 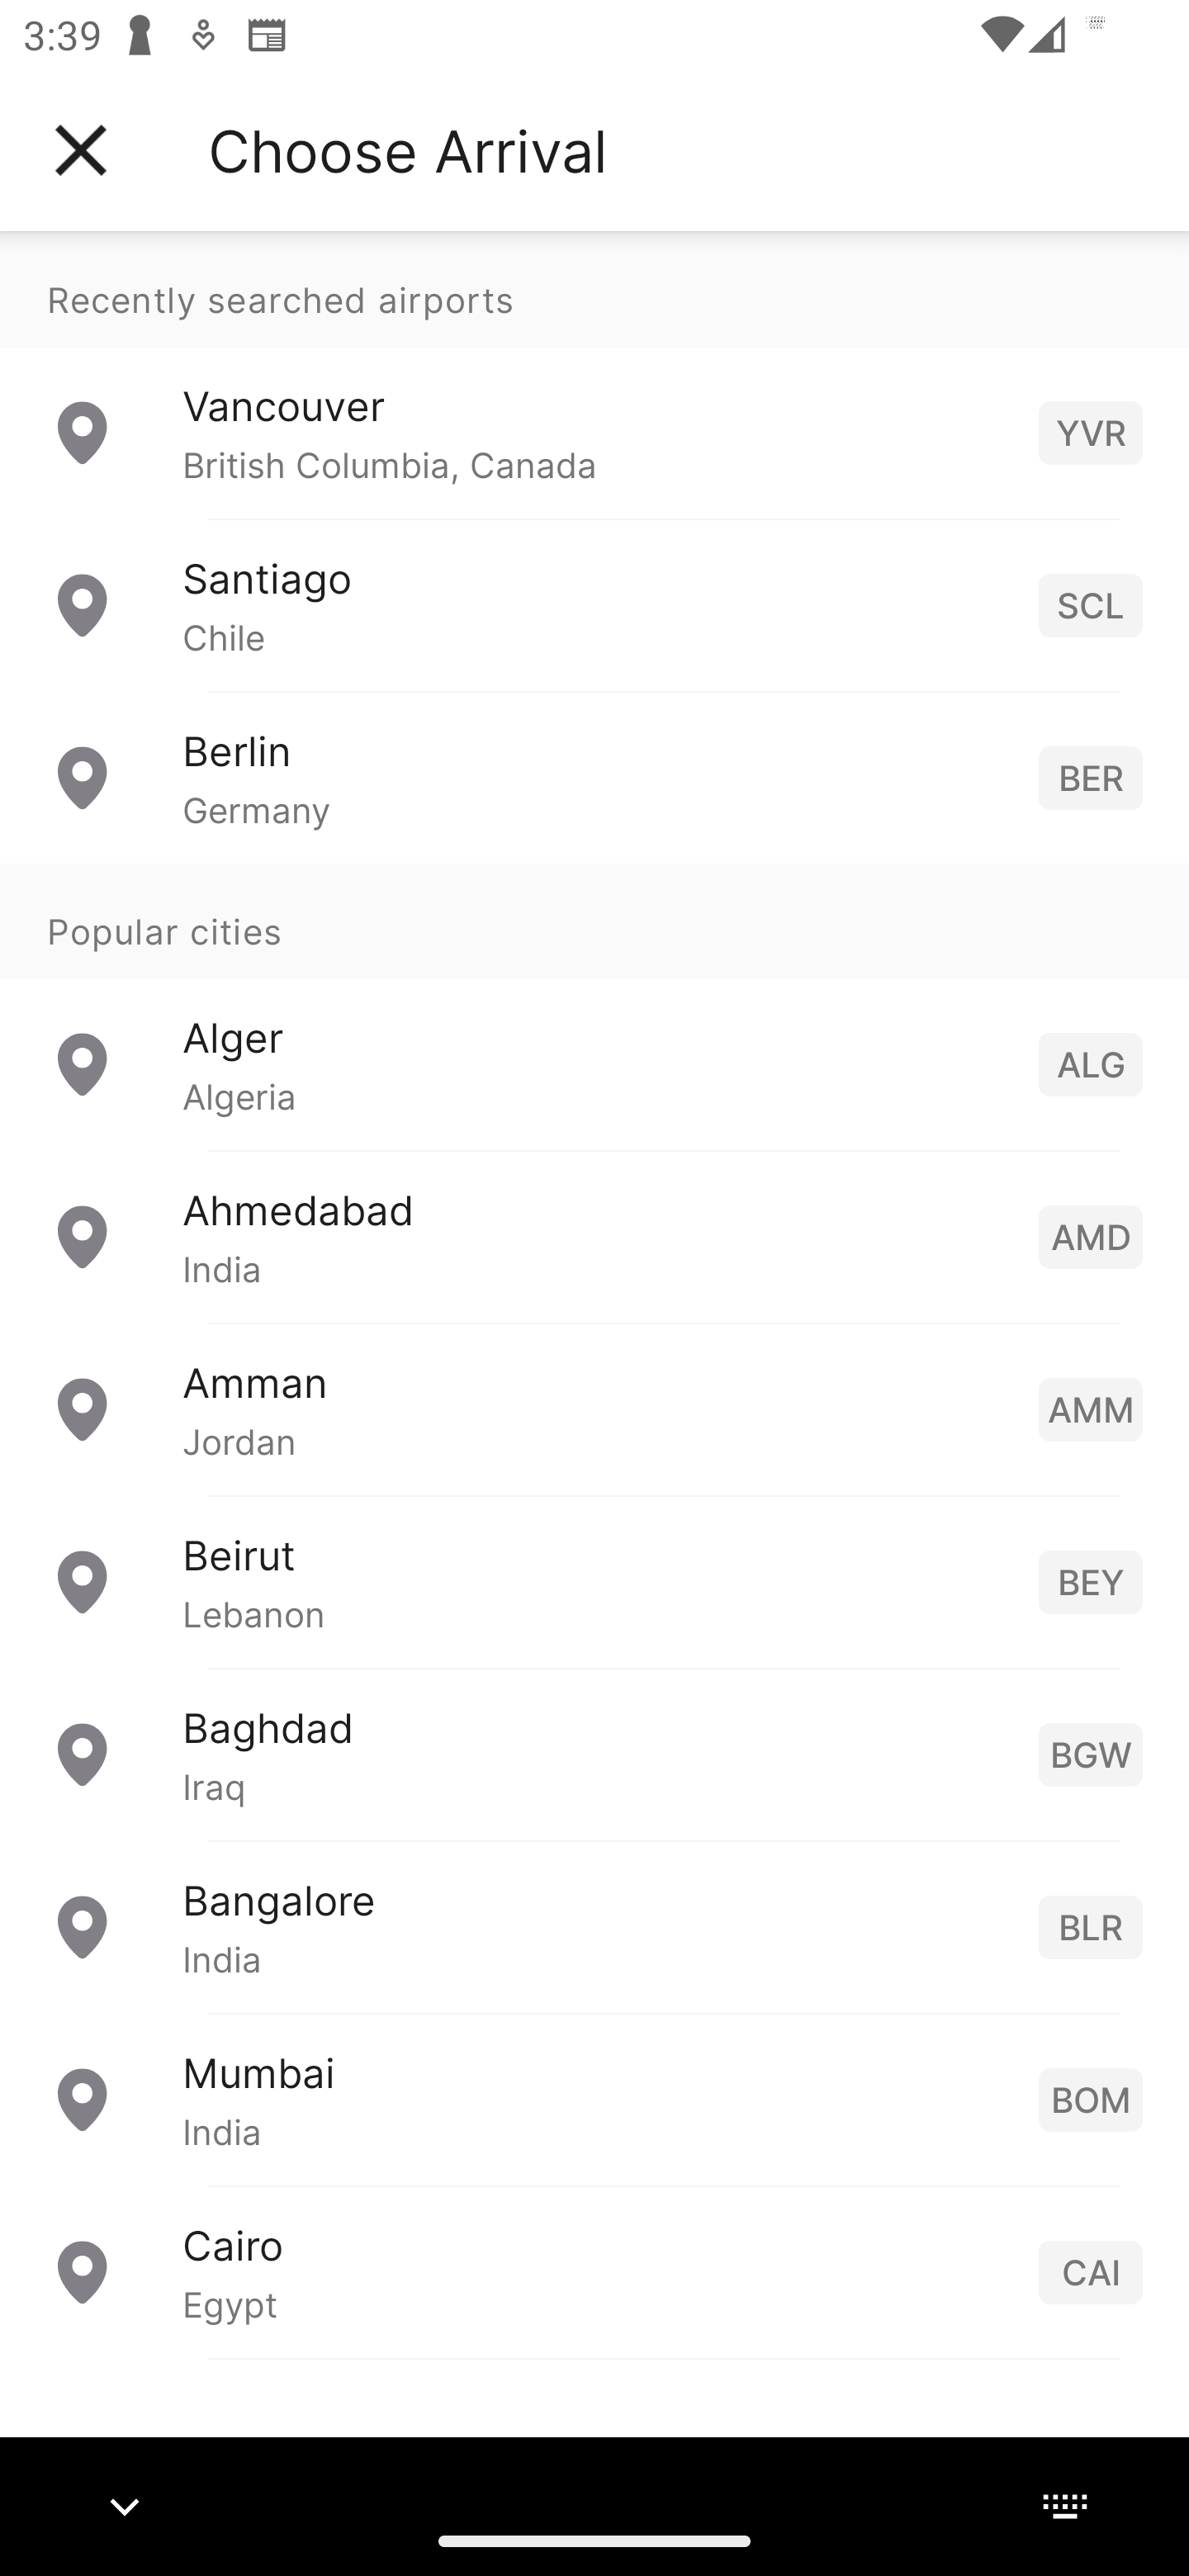 What do you see at coordinates (594, 1235) in the screenshot?
I see `Ahmedabad India AMD` at bounding box center [594, 1235].